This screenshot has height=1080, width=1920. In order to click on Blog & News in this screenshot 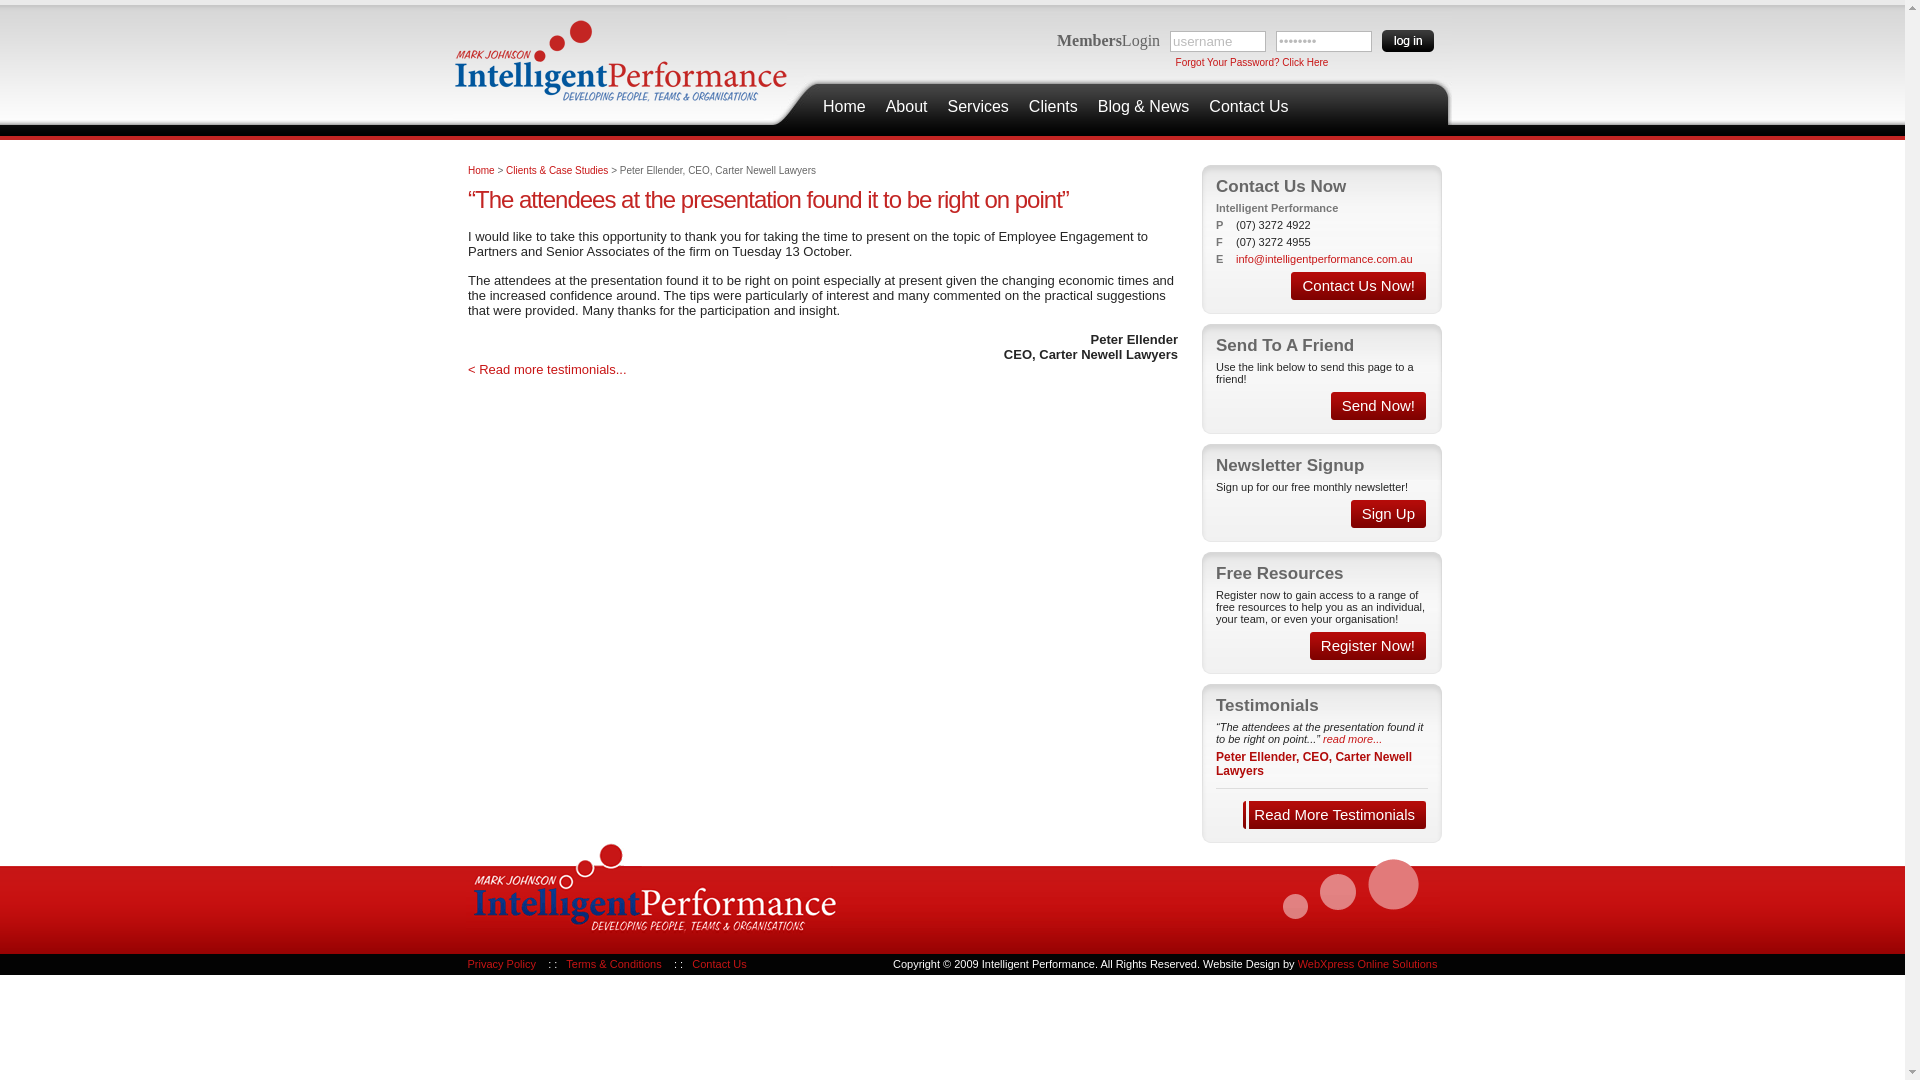, I will do `click(1144, 107)`.